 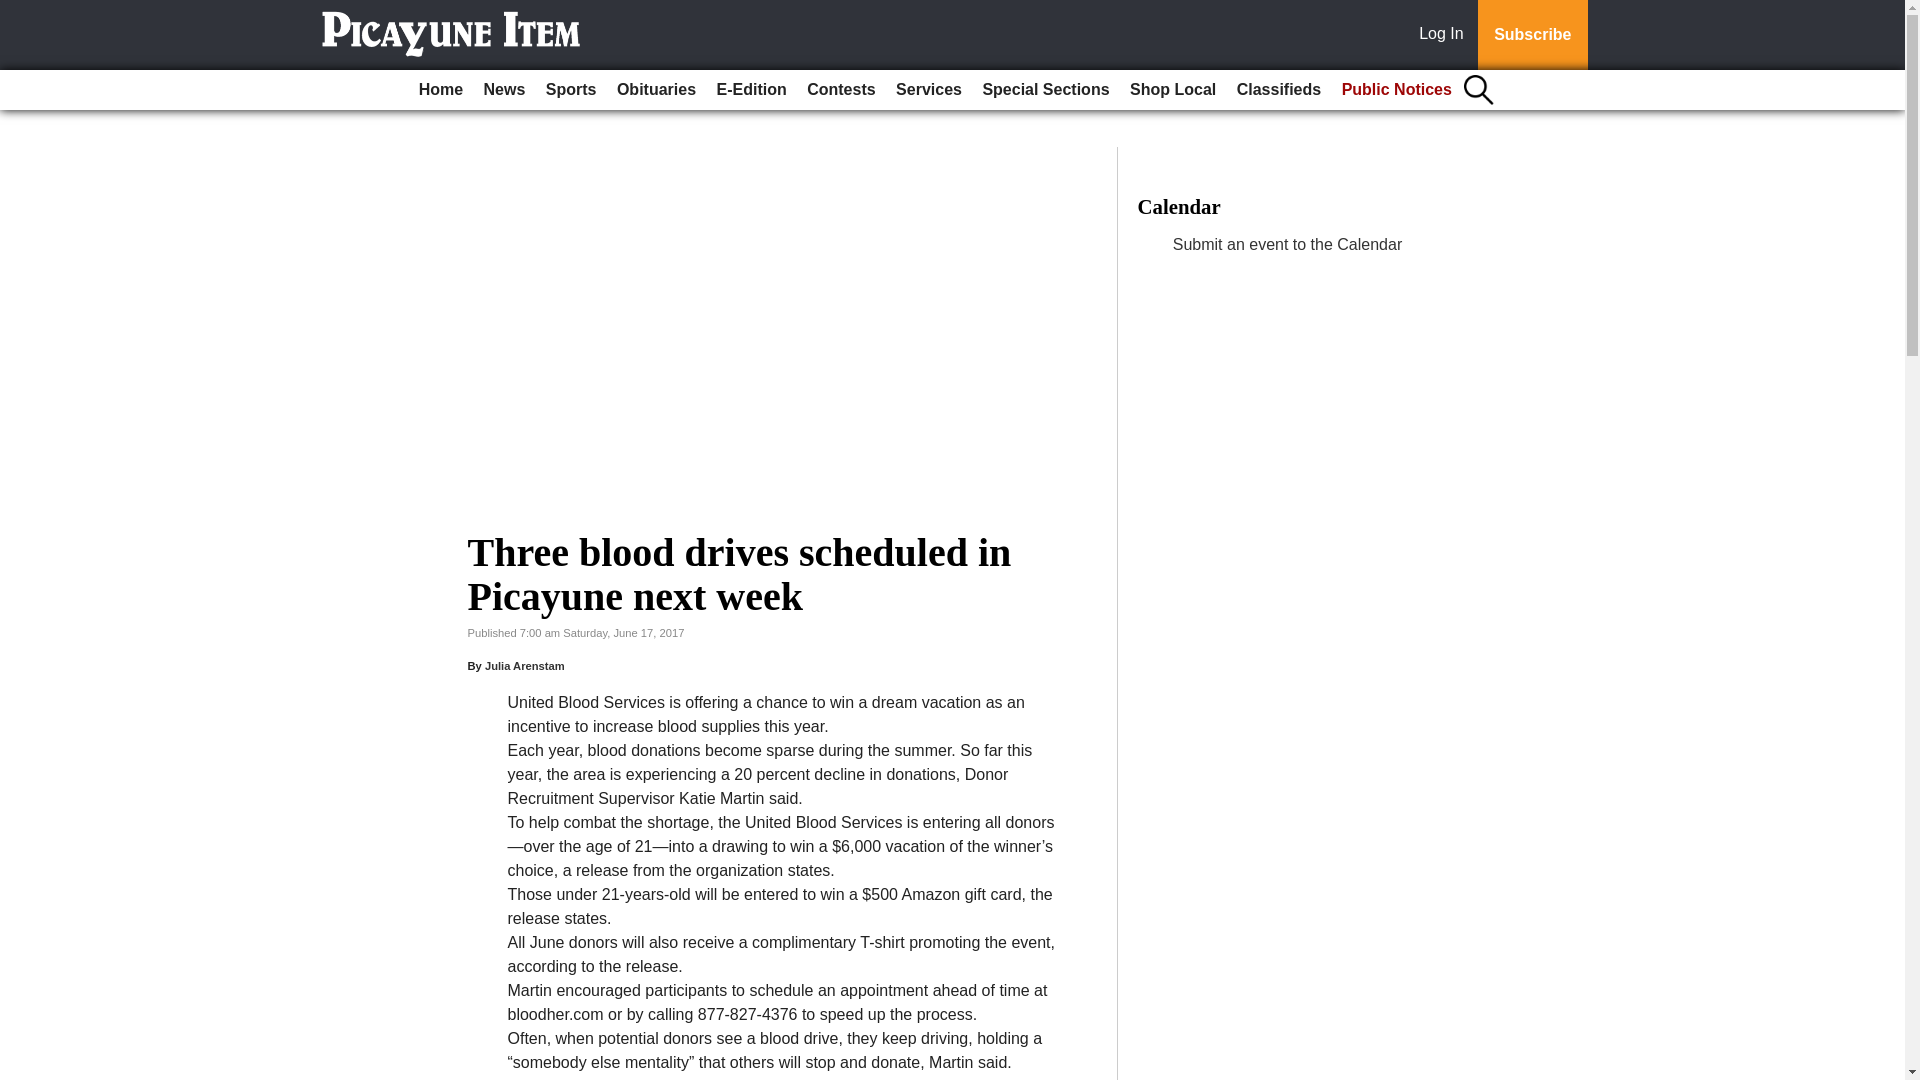 I want to click on Home, so click(x=440, y=90).